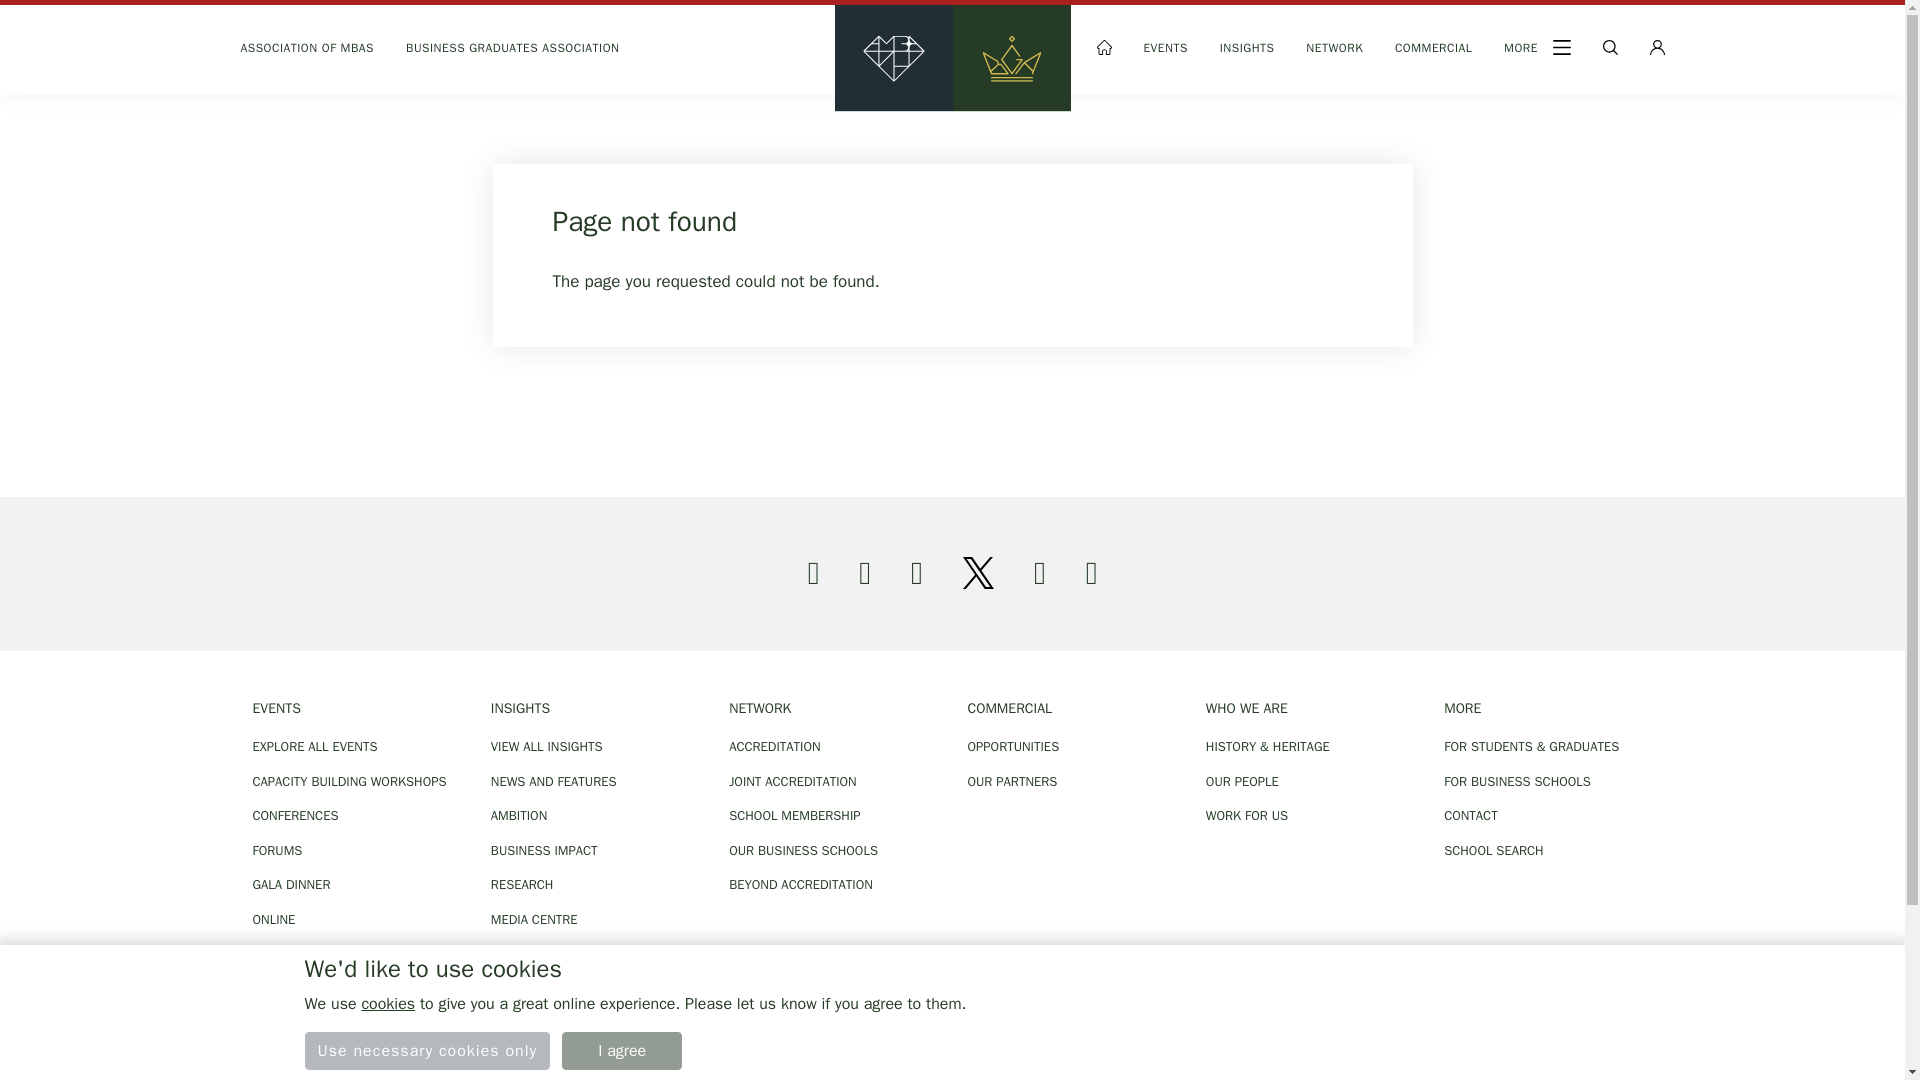  Describe the element at coordinates (1246, 50) in the screenshot. I see `INSIGHTS` at that location.